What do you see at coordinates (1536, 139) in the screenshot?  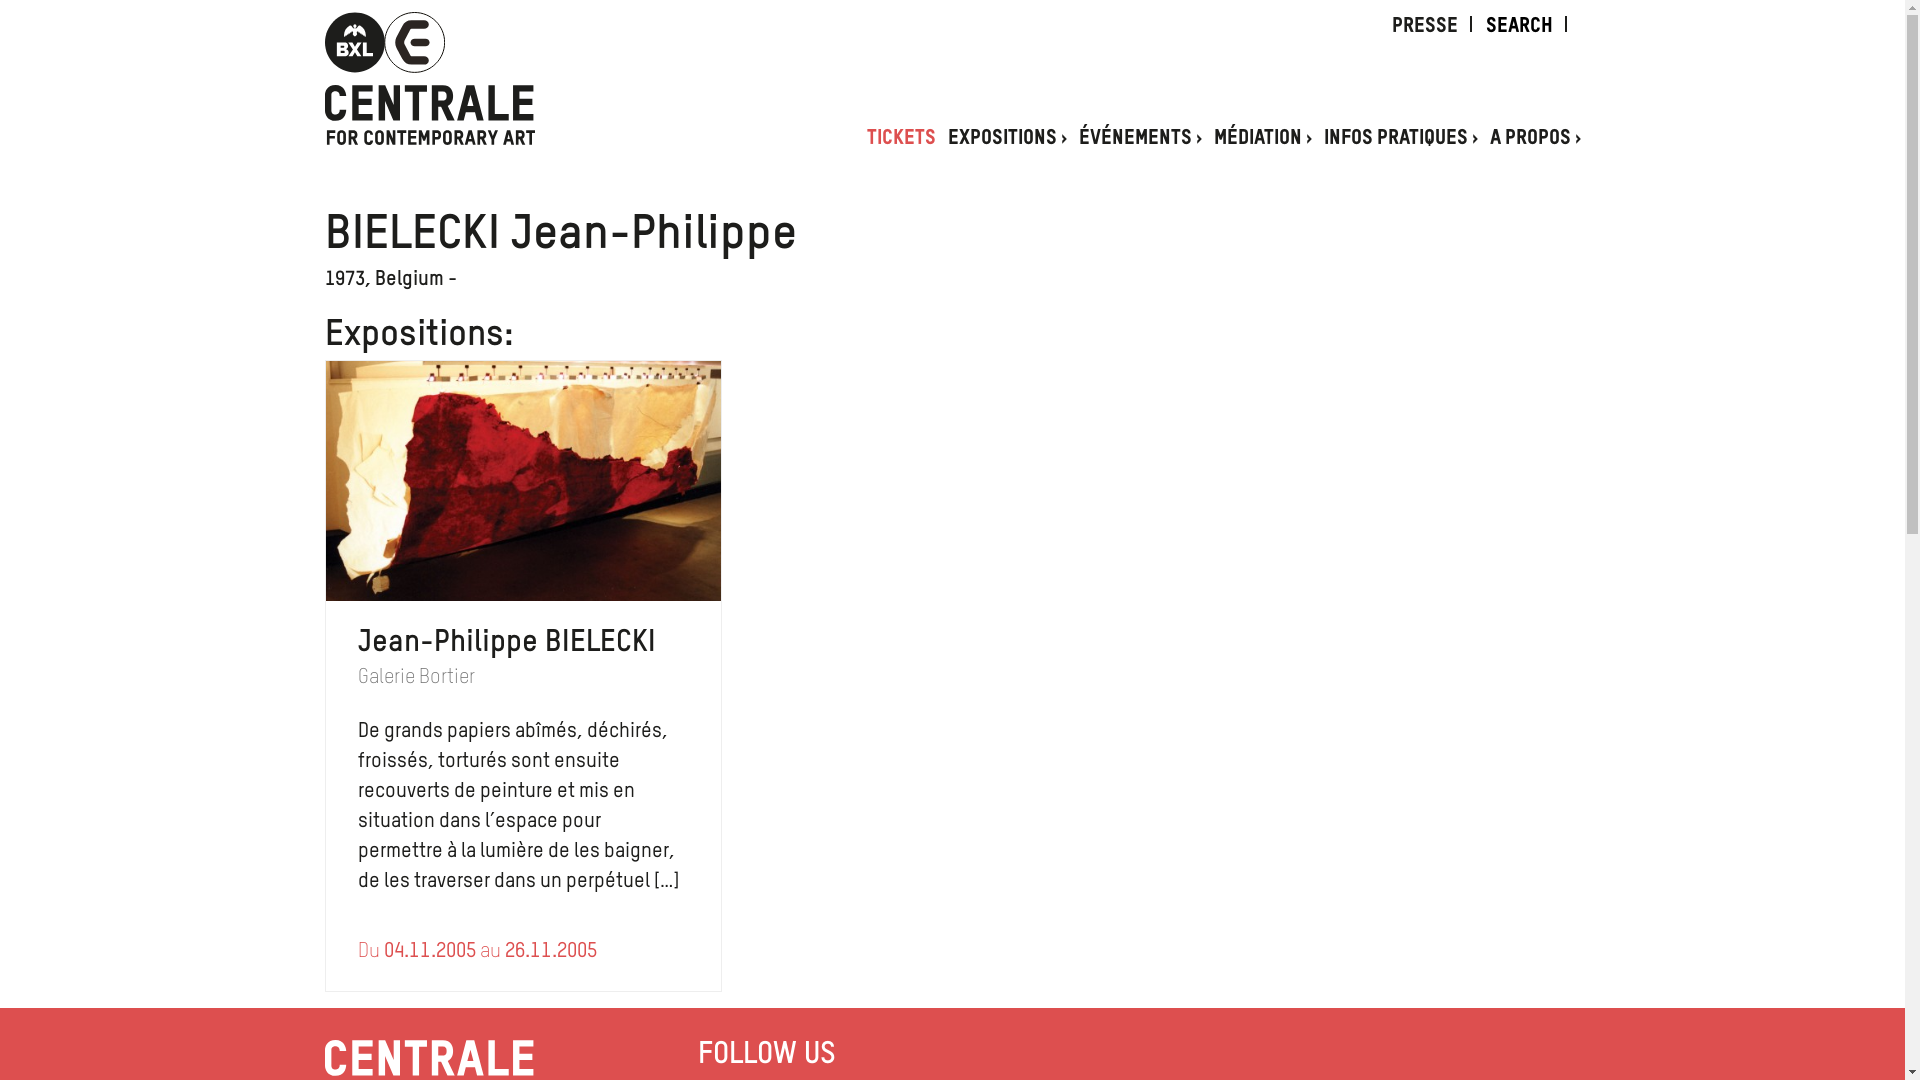 I see `A PROPOS` at bounding box center [1536, 139].